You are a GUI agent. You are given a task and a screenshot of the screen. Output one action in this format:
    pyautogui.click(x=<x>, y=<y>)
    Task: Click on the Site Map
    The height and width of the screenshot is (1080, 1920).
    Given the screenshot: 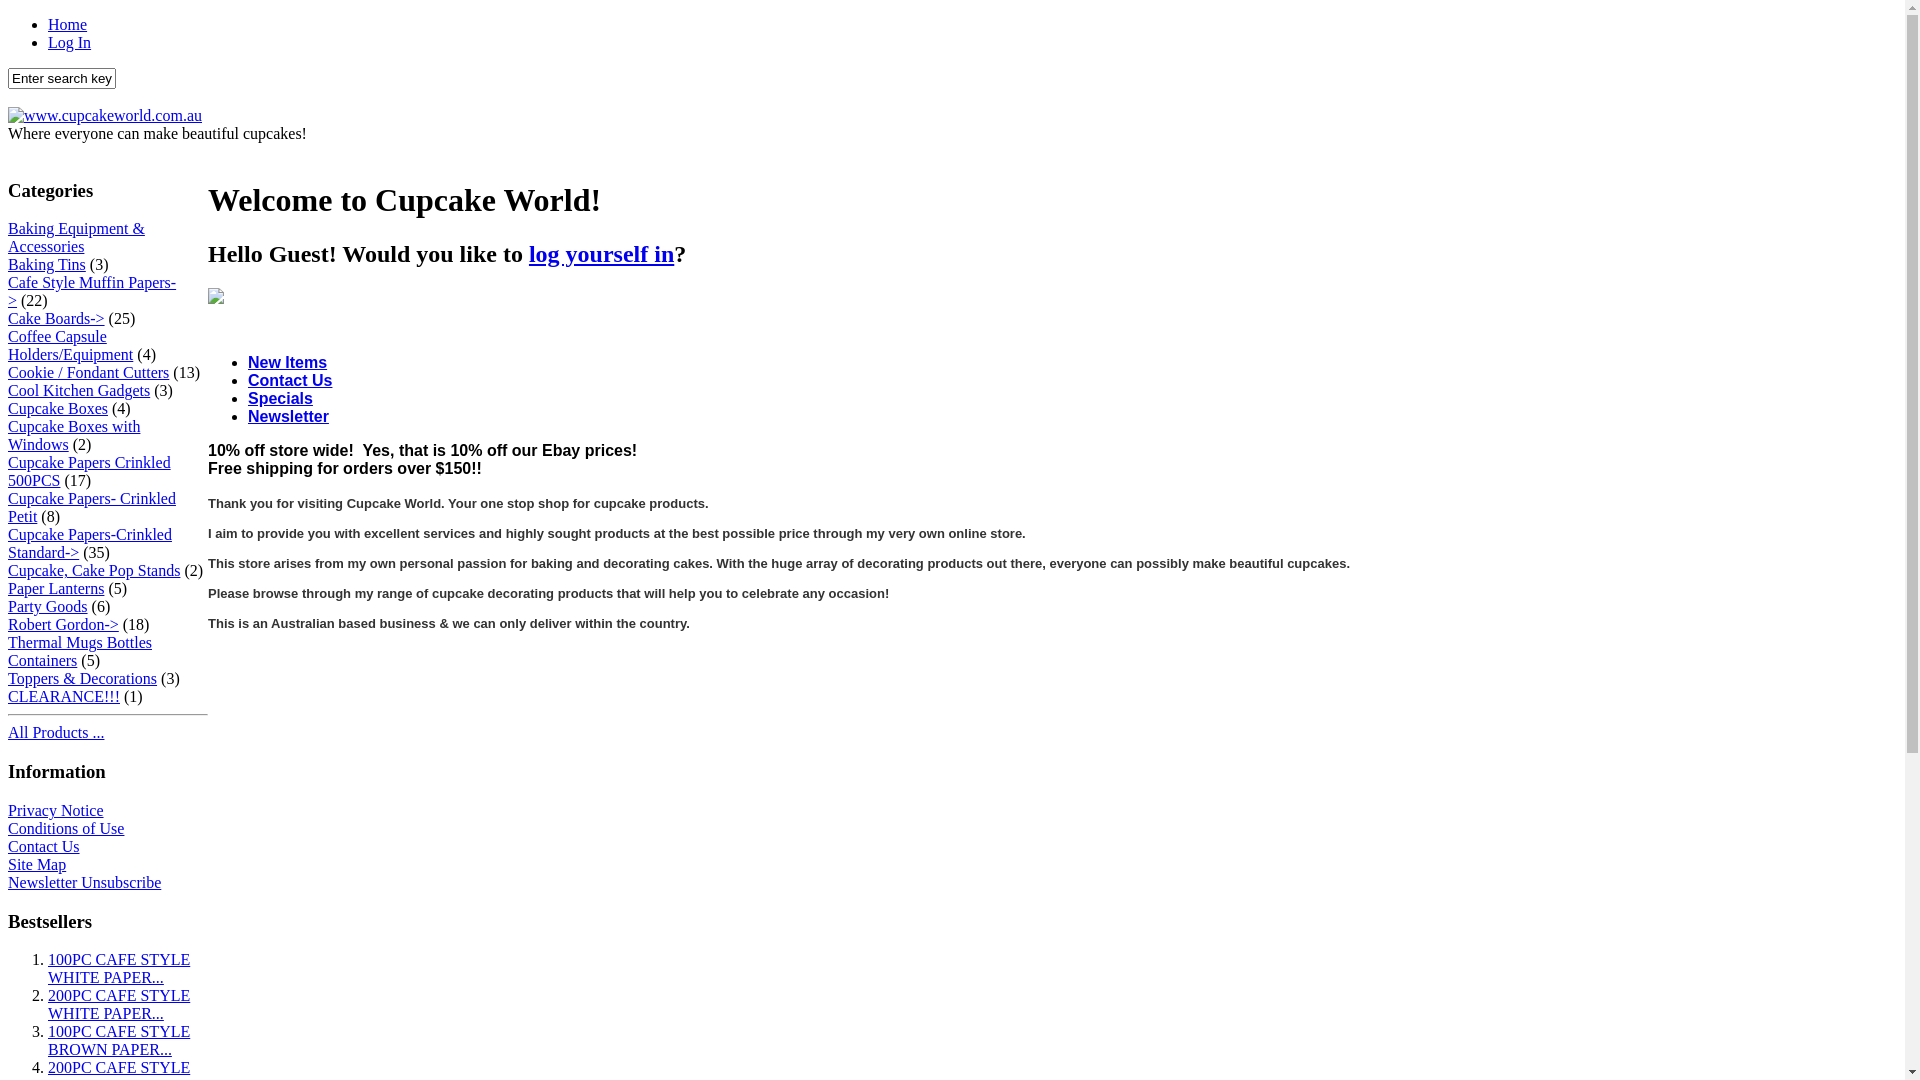 What is the action you would take?
    pyautogui.click(x=37, y=864)
    